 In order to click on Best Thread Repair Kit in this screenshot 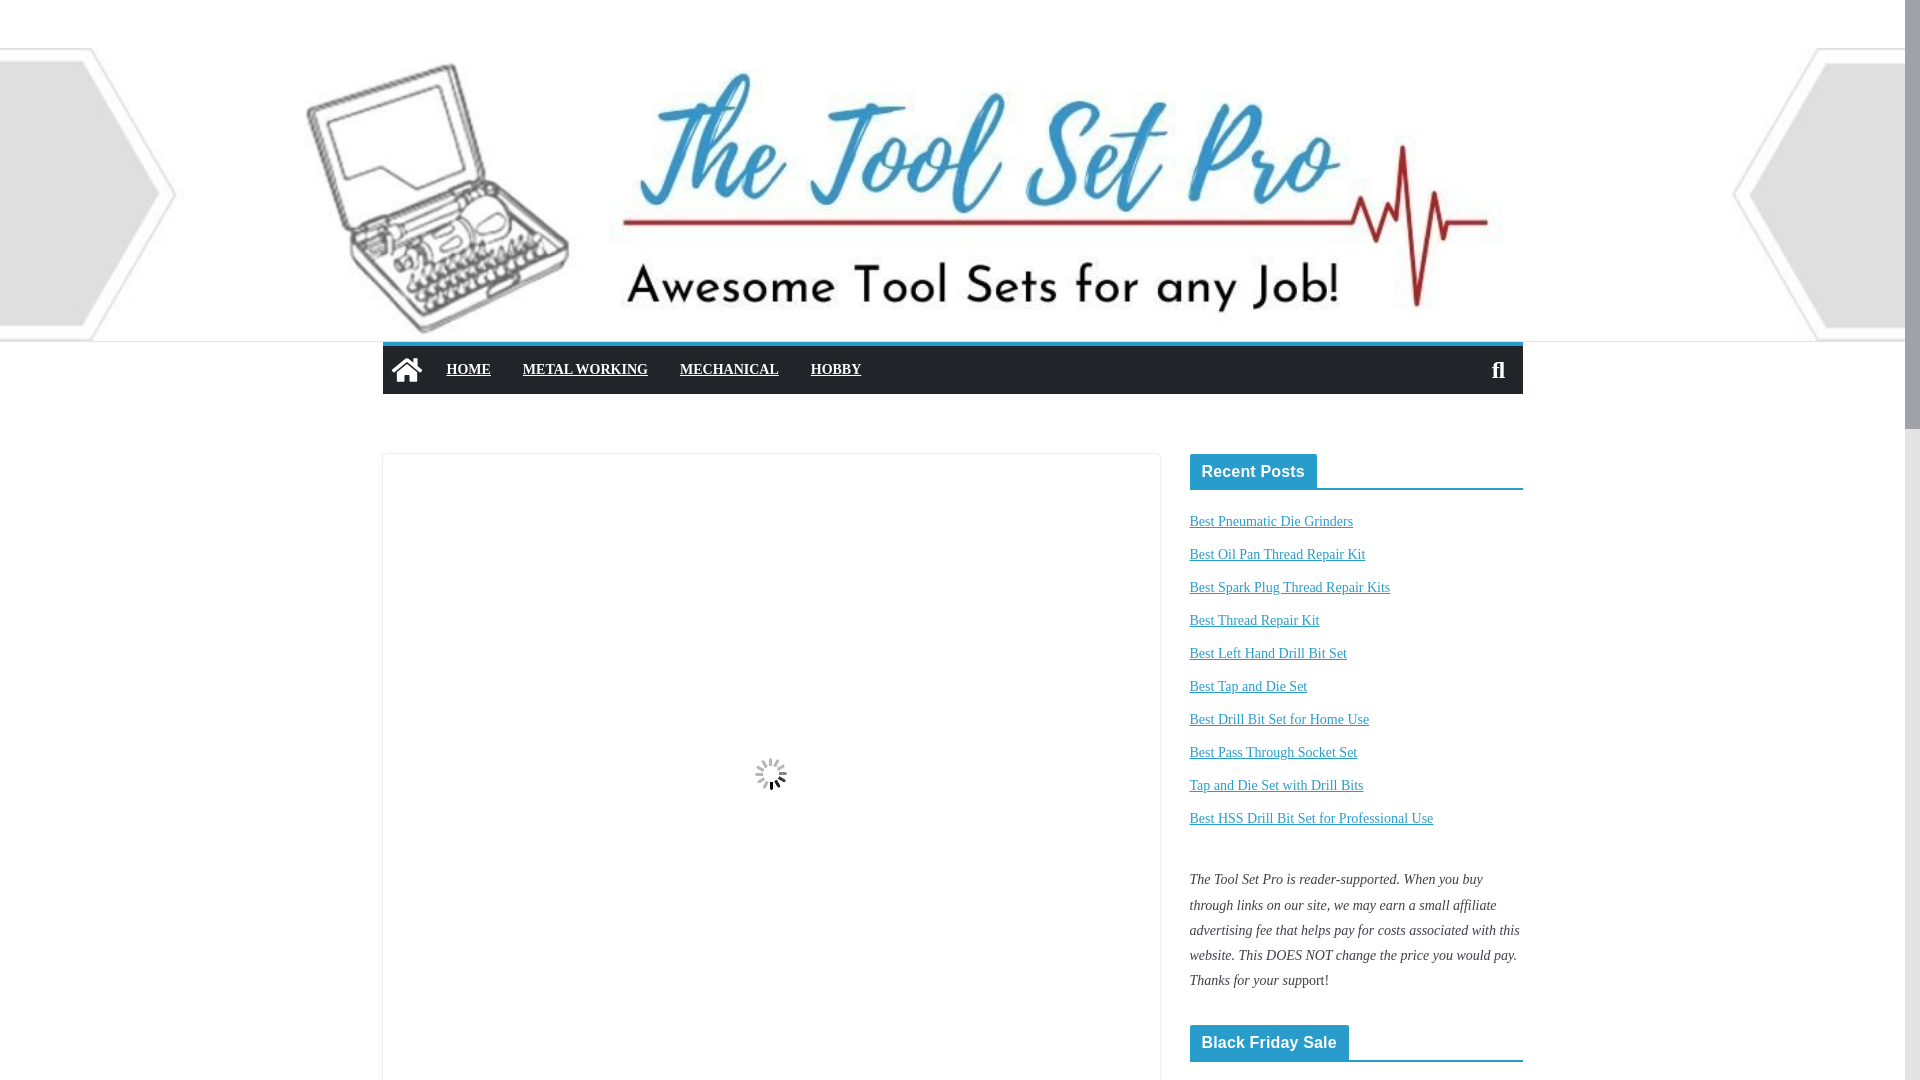, I will do `click(1255, 620)`.